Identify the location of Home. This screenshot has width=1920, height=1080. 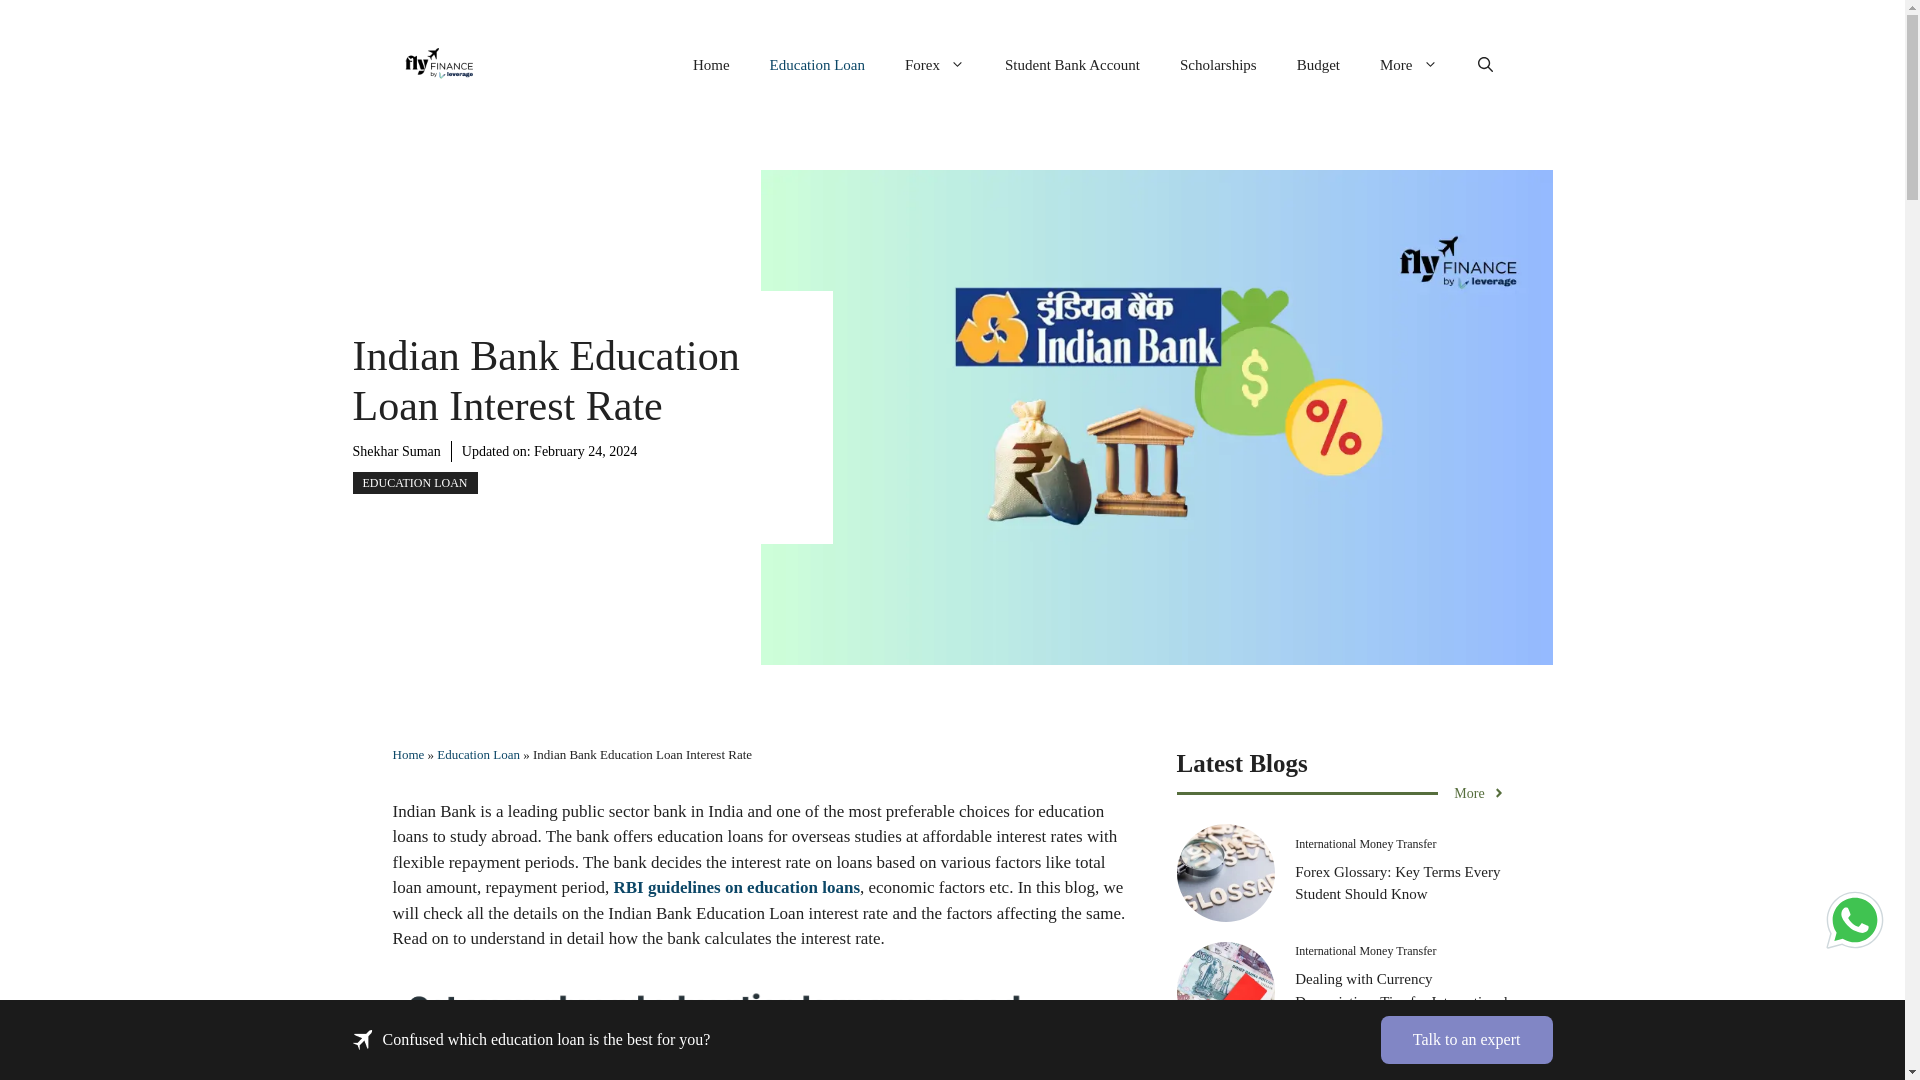
(408, 754).